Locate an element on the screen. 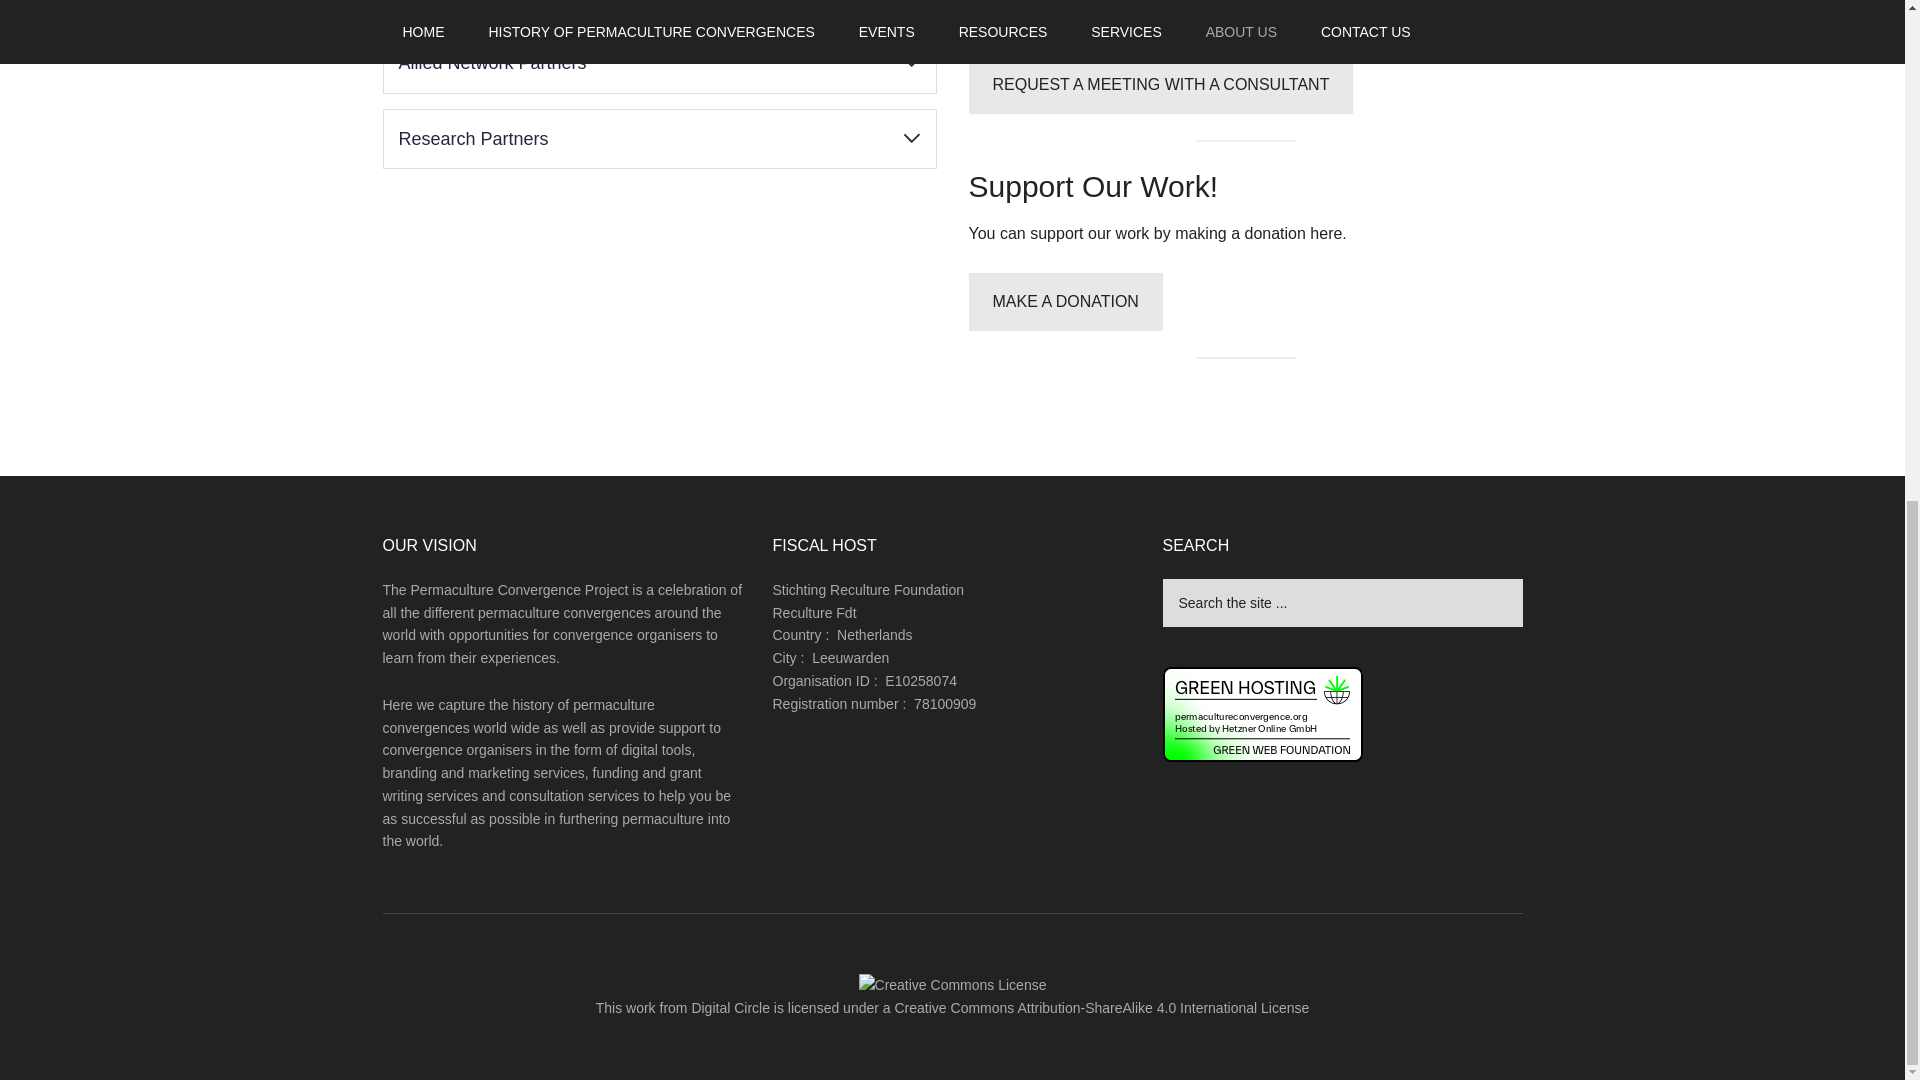 This screenshot has height=1080, width=1920. Link is located at coordinates (546, 996).